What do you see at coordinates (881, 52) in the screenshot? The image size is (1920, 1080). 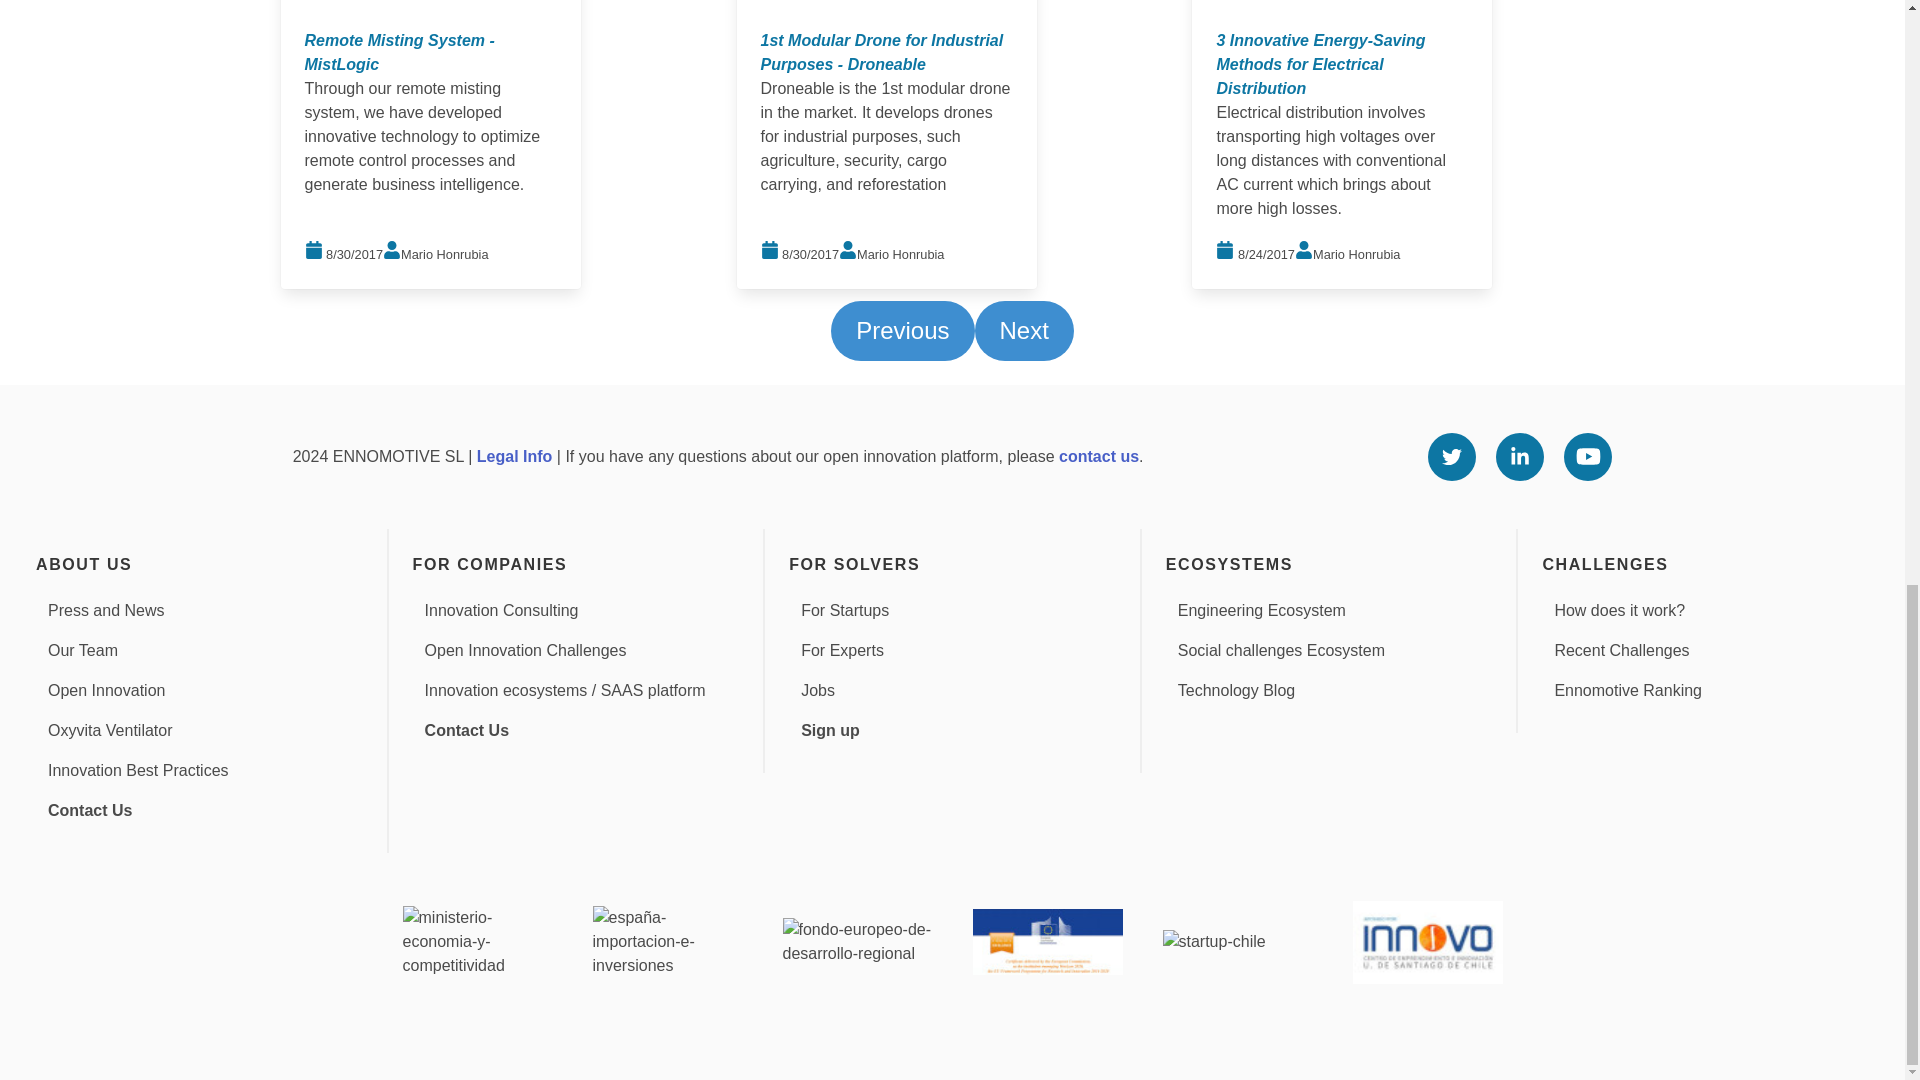 I see `1st Modular Drone for Industrial Purposes - Droneable` at bounding box center [881, 52].